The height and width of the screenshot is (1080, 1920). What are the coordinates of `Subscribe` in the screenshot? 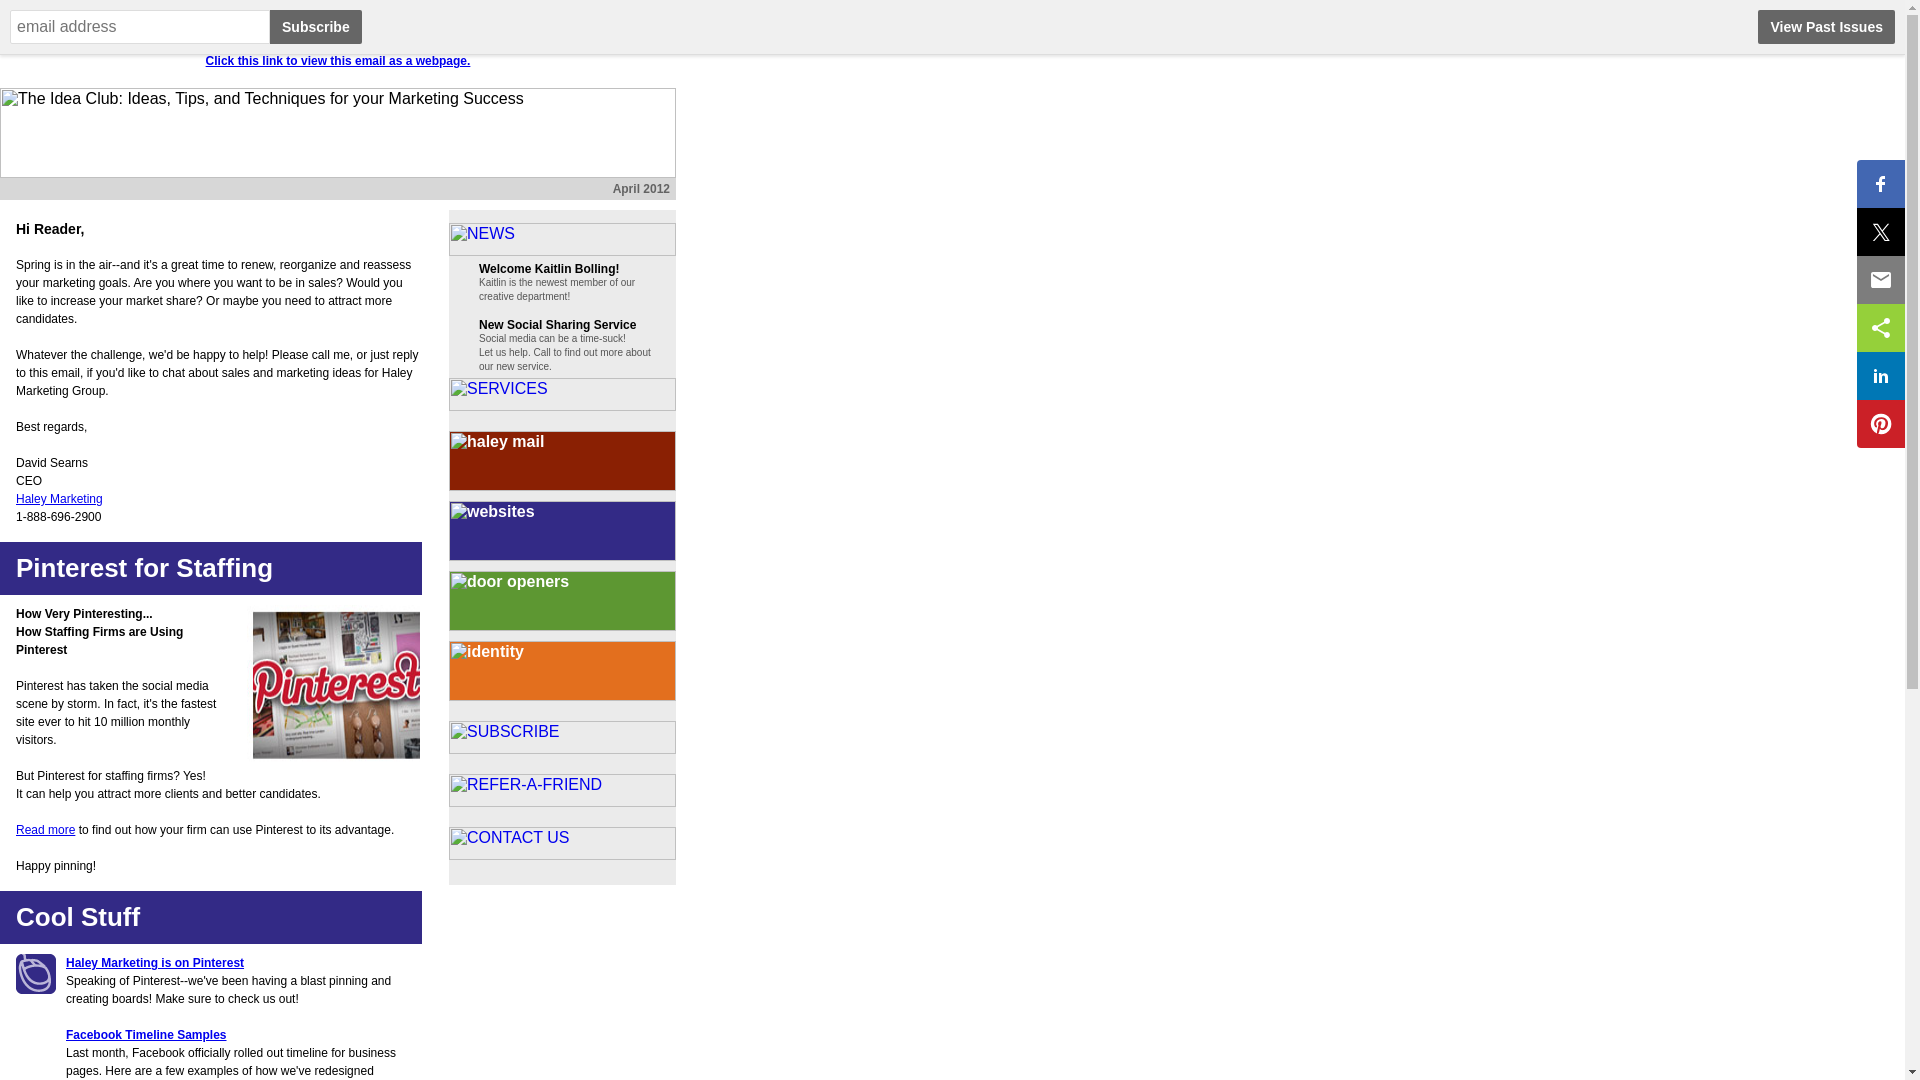 It's located at (316, 26).